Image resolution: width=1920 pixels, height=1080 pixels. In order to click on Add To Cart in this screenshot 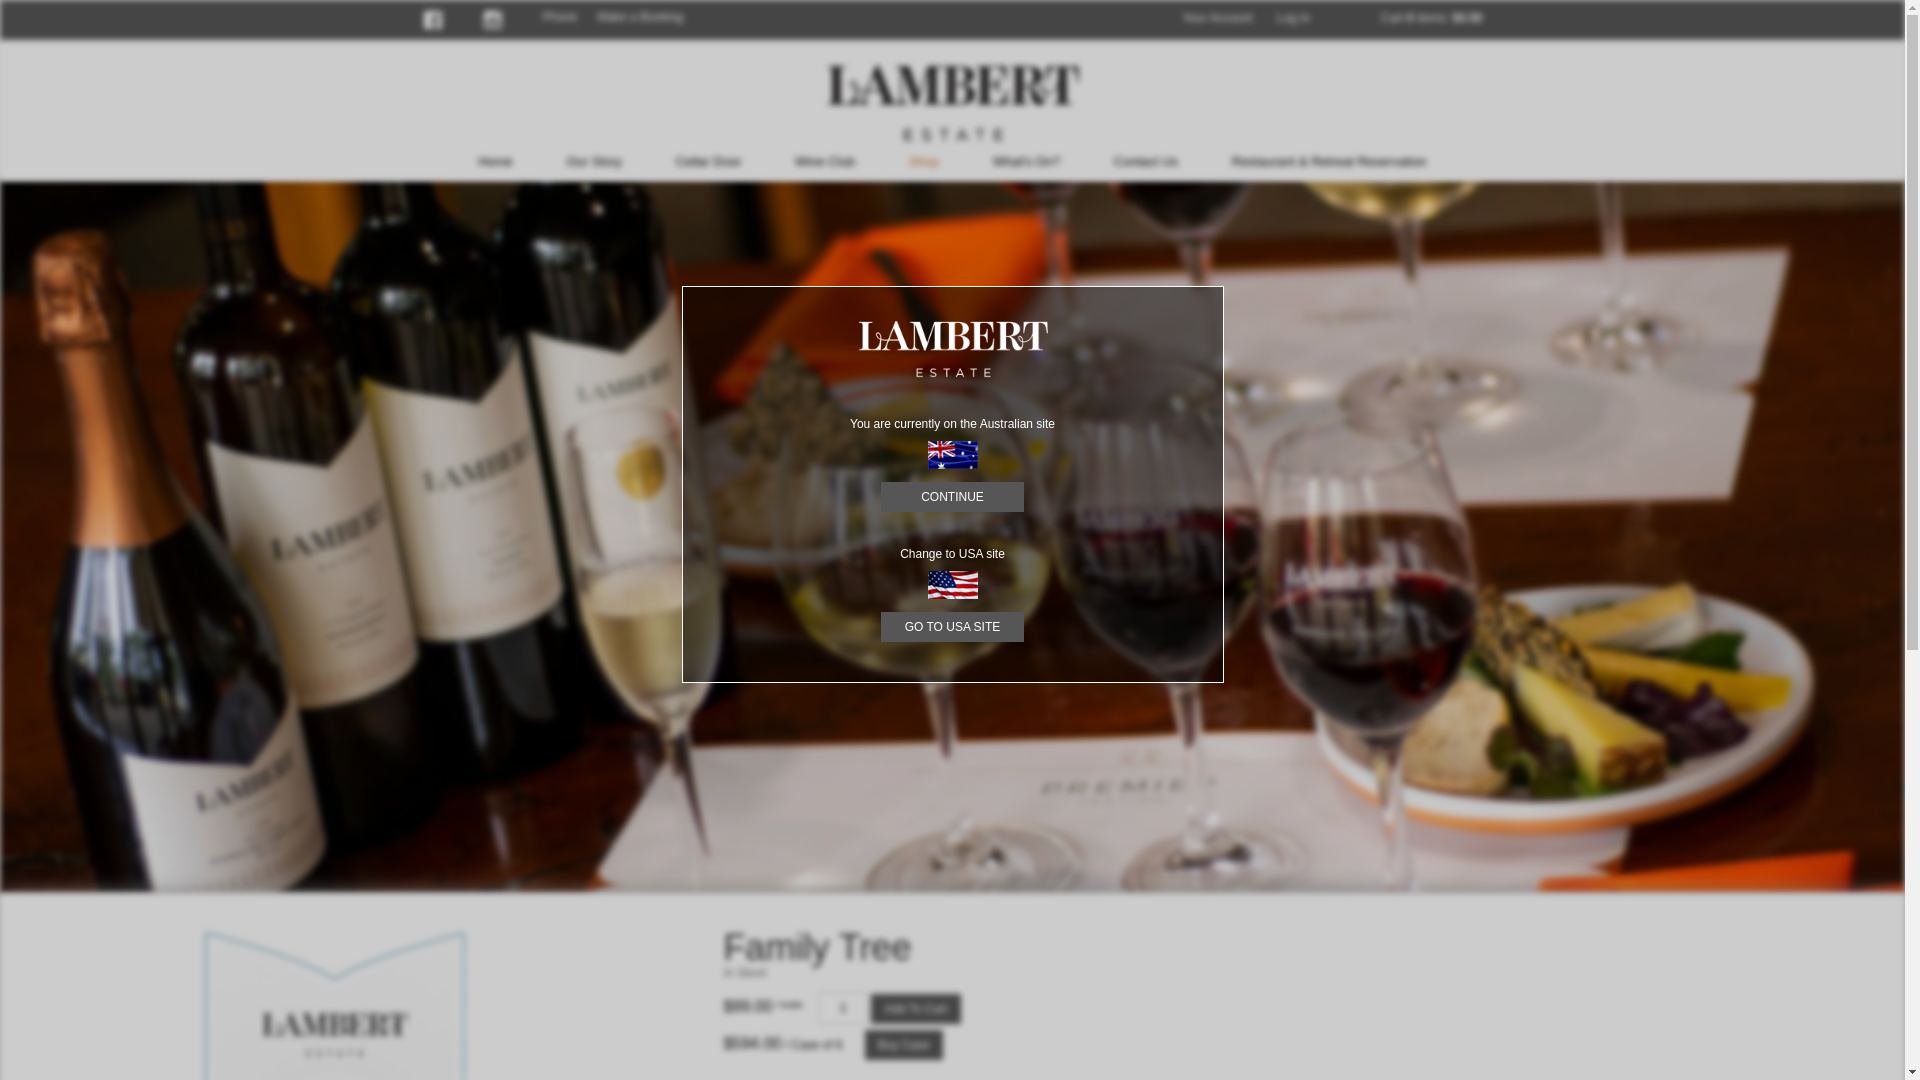, I will do `click(916, 1009)`.